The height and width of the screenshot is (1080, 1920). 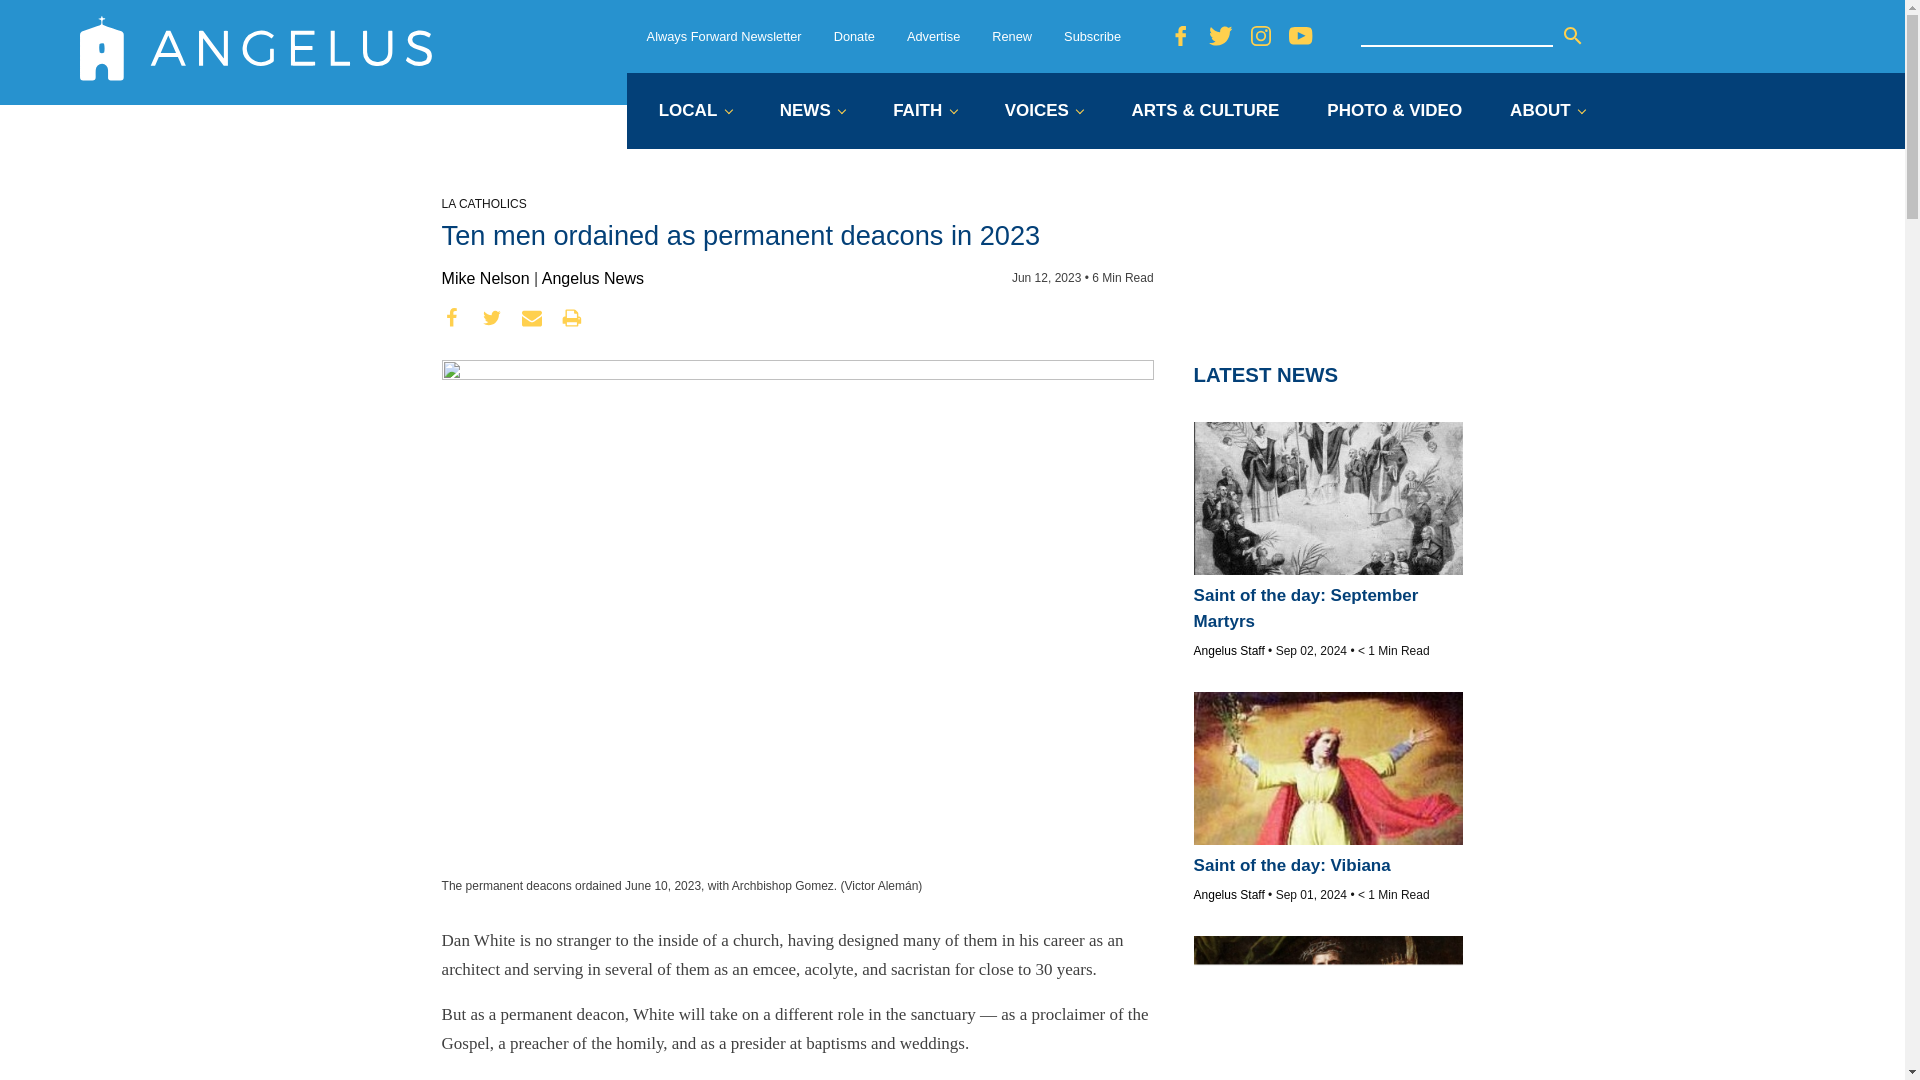 What do you see at coordinates (572, 318) in the screenshot?
I see `print` at bounding box center [572, 318].